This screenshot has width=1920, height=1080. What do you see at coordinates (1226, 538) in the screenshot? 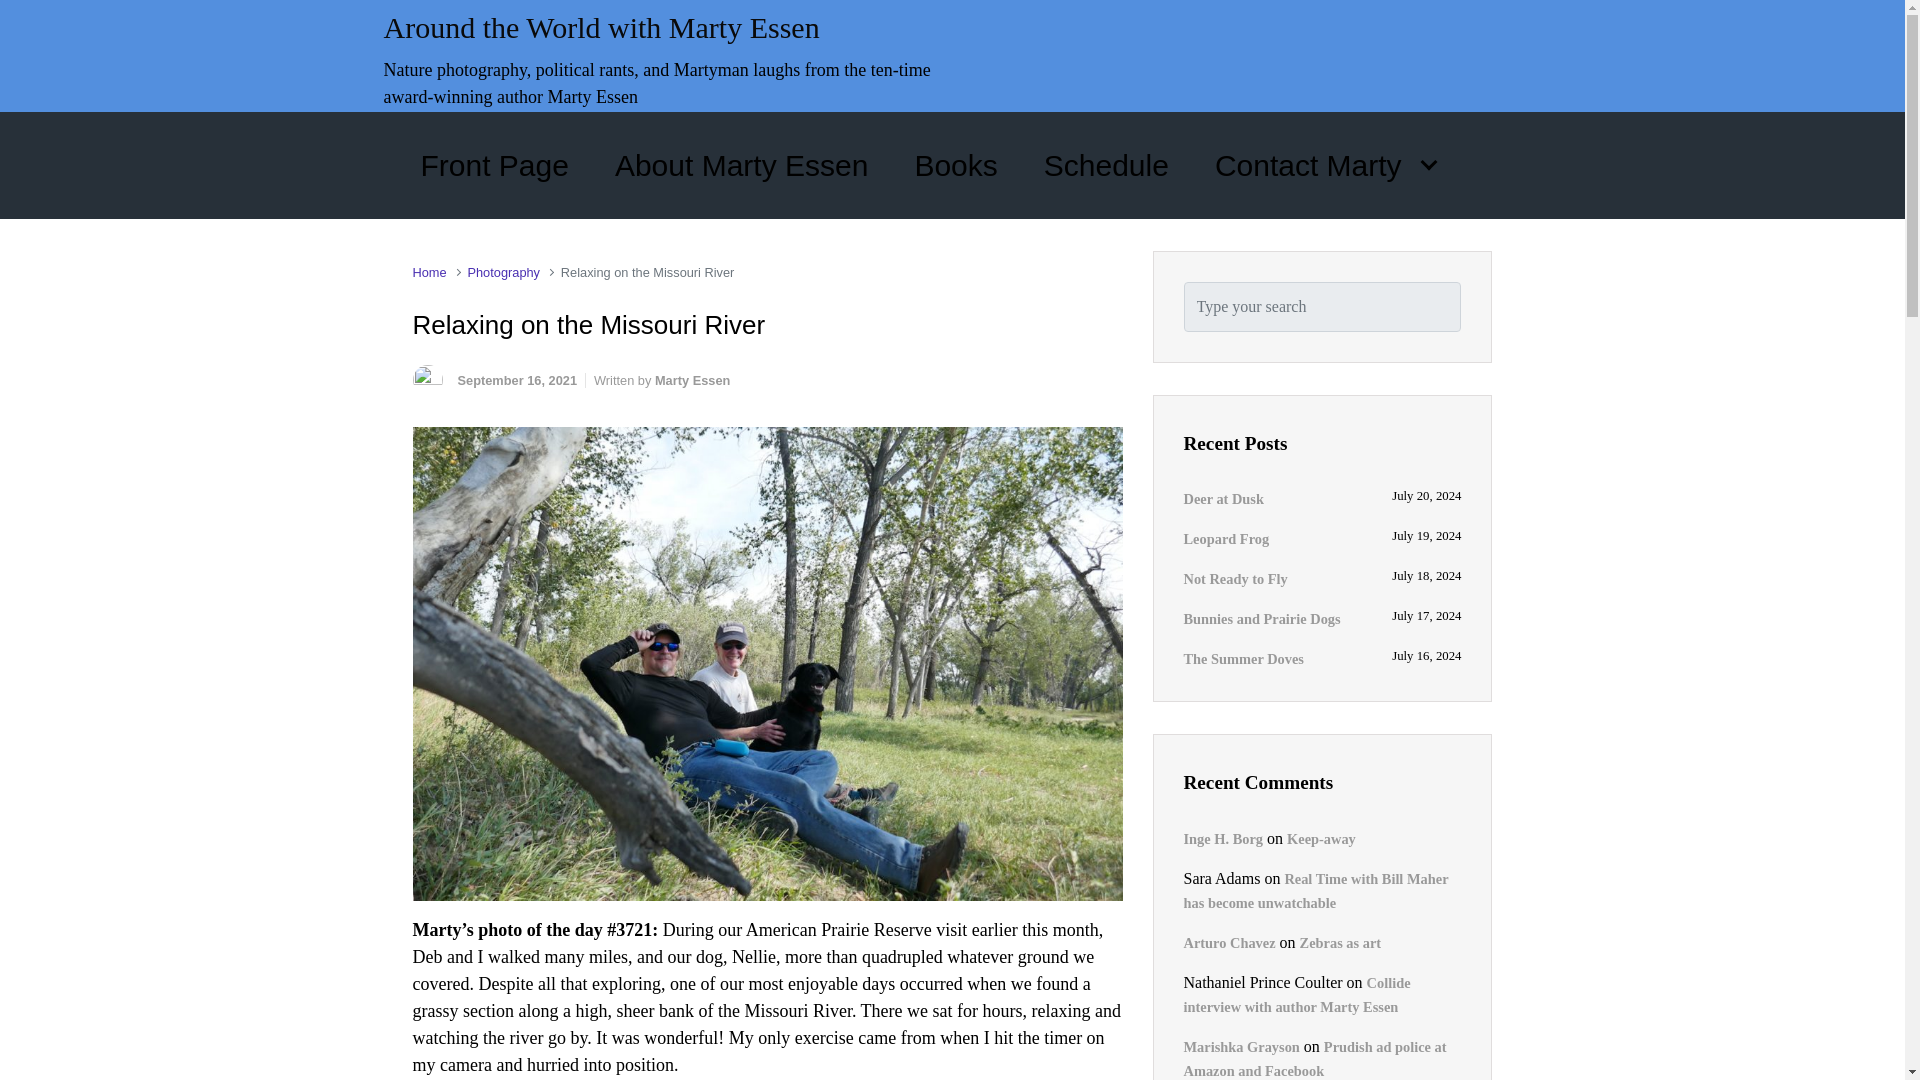
I see `Leopard Frog` at bounding box center [1226, 538].